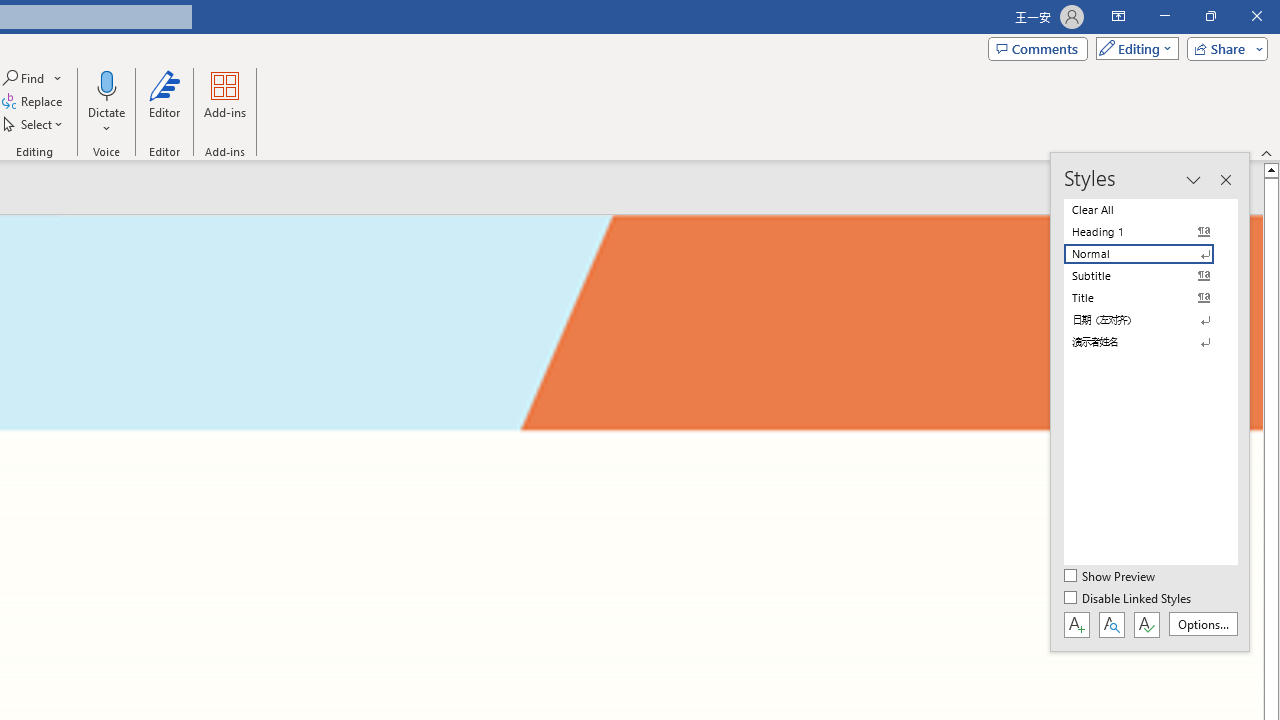 This screenshot has height=720, width=1280. Describe the element at coordinates (1110, 577) in the screenshot. I see `Show Preview` at that location.